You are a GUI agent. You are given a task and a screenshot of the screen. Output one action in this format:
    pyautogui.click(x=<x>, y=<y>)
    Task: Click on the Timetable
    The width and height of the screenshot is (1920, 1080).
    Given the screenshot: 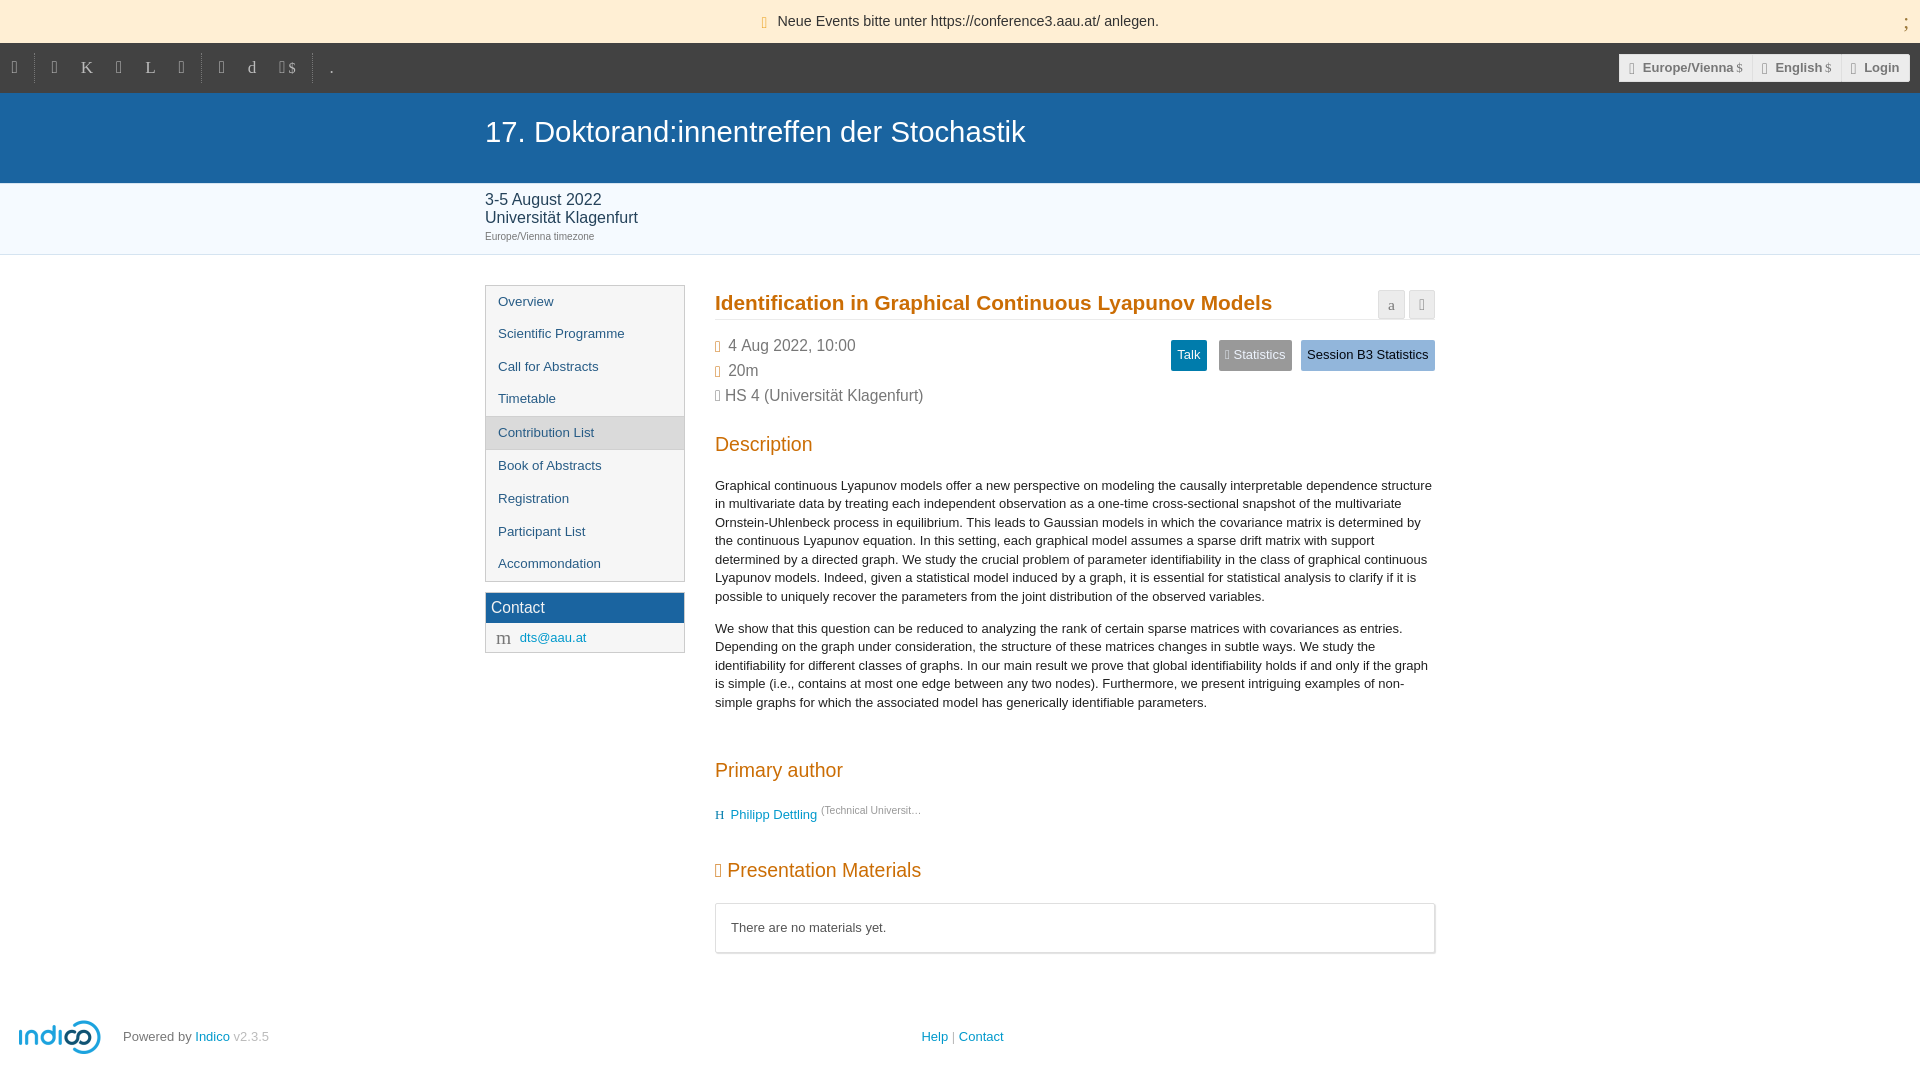 What is the action you would take?
    pyautogui.click(x=584, y=399)
    